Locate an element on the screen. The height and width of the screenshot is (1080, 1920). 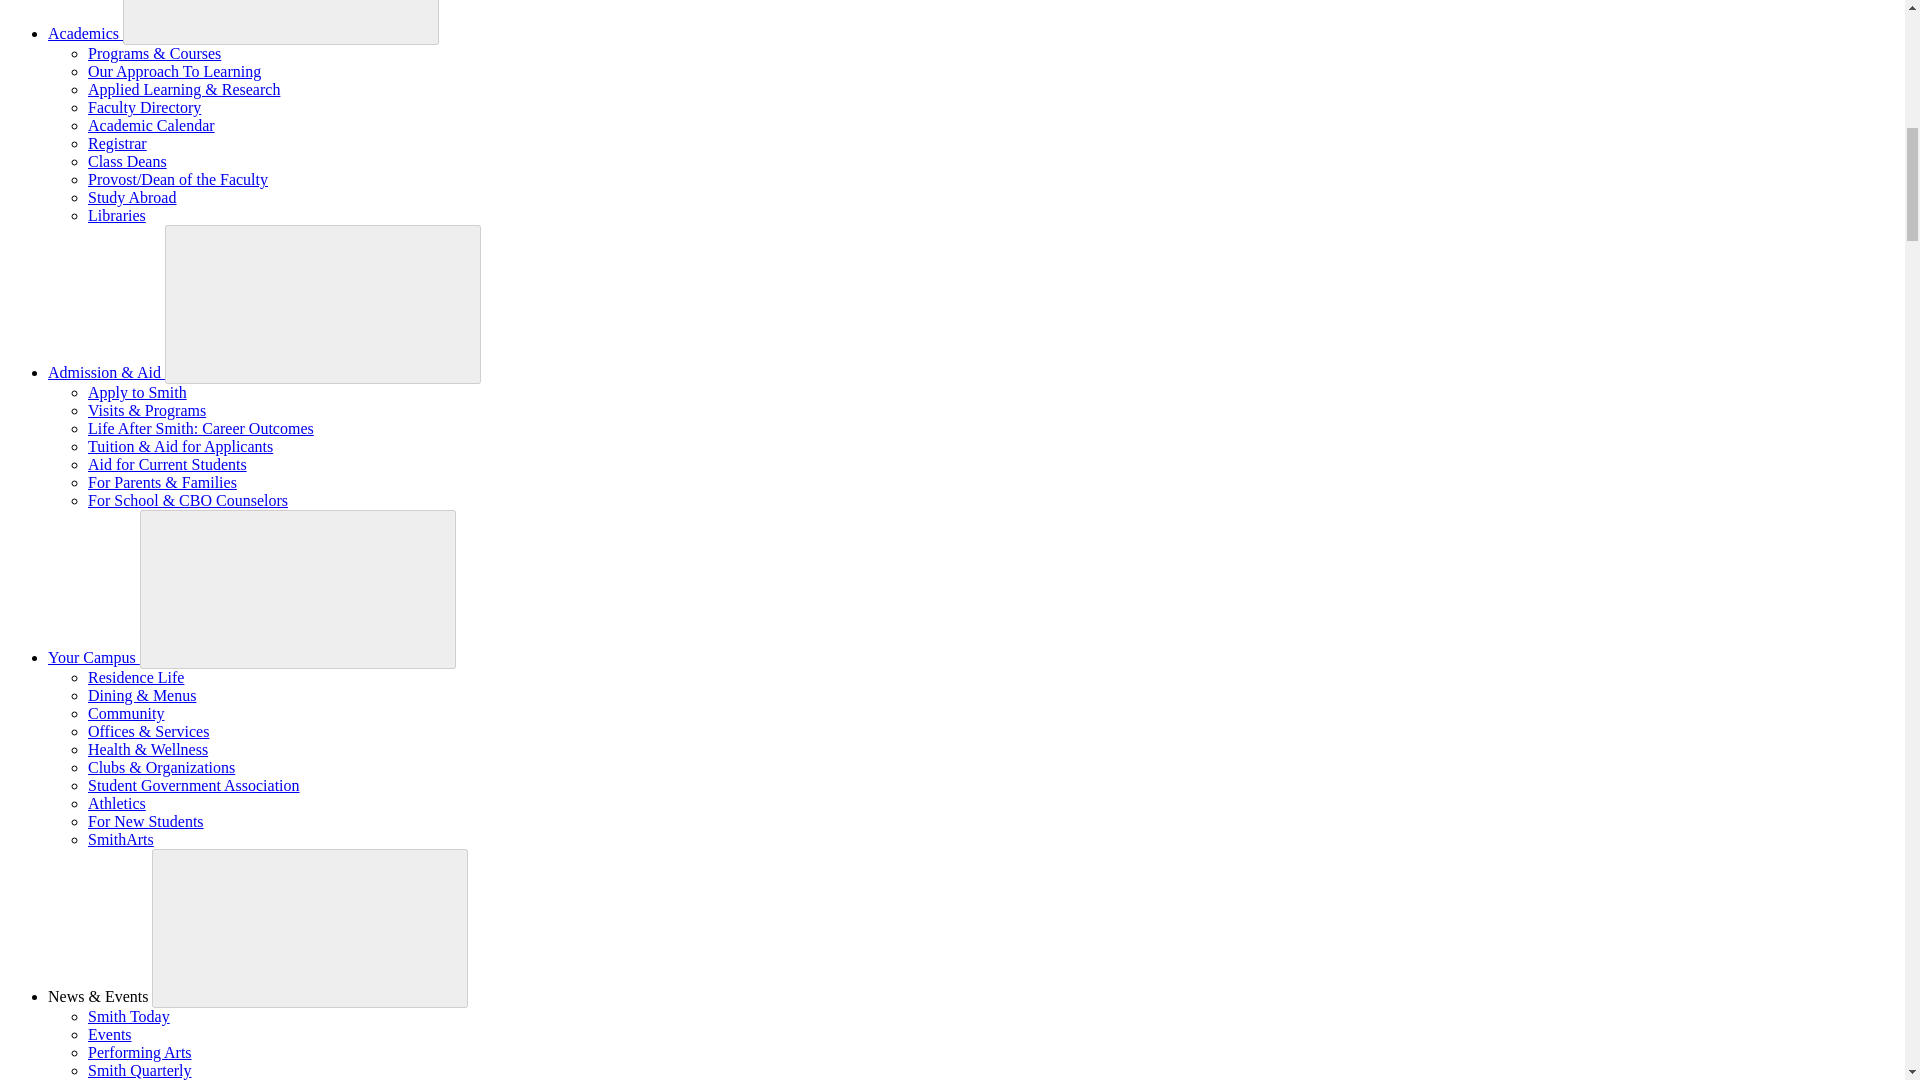
Expand Academics Menu is located at coordinates (280, 22).